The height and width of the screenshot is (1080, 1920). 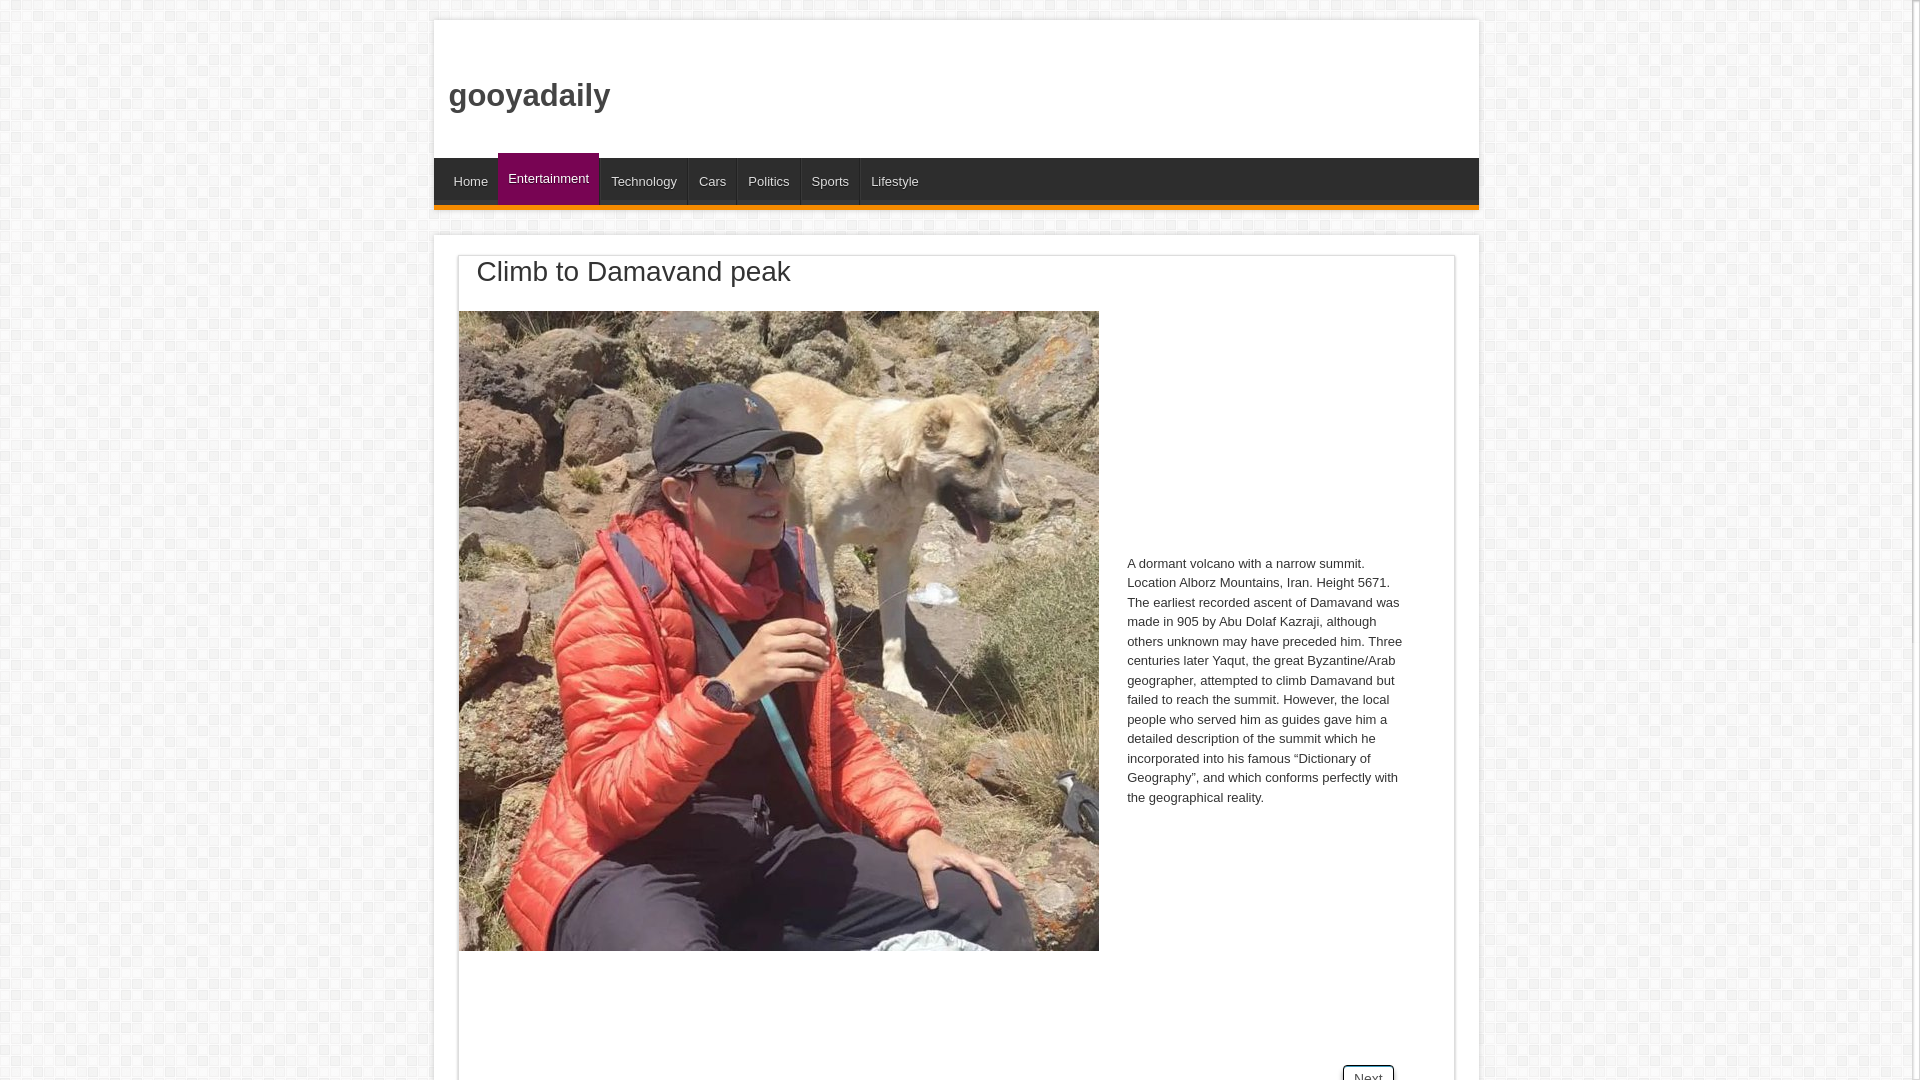 I want to click on Advertisement, so click(x=974, y=84).